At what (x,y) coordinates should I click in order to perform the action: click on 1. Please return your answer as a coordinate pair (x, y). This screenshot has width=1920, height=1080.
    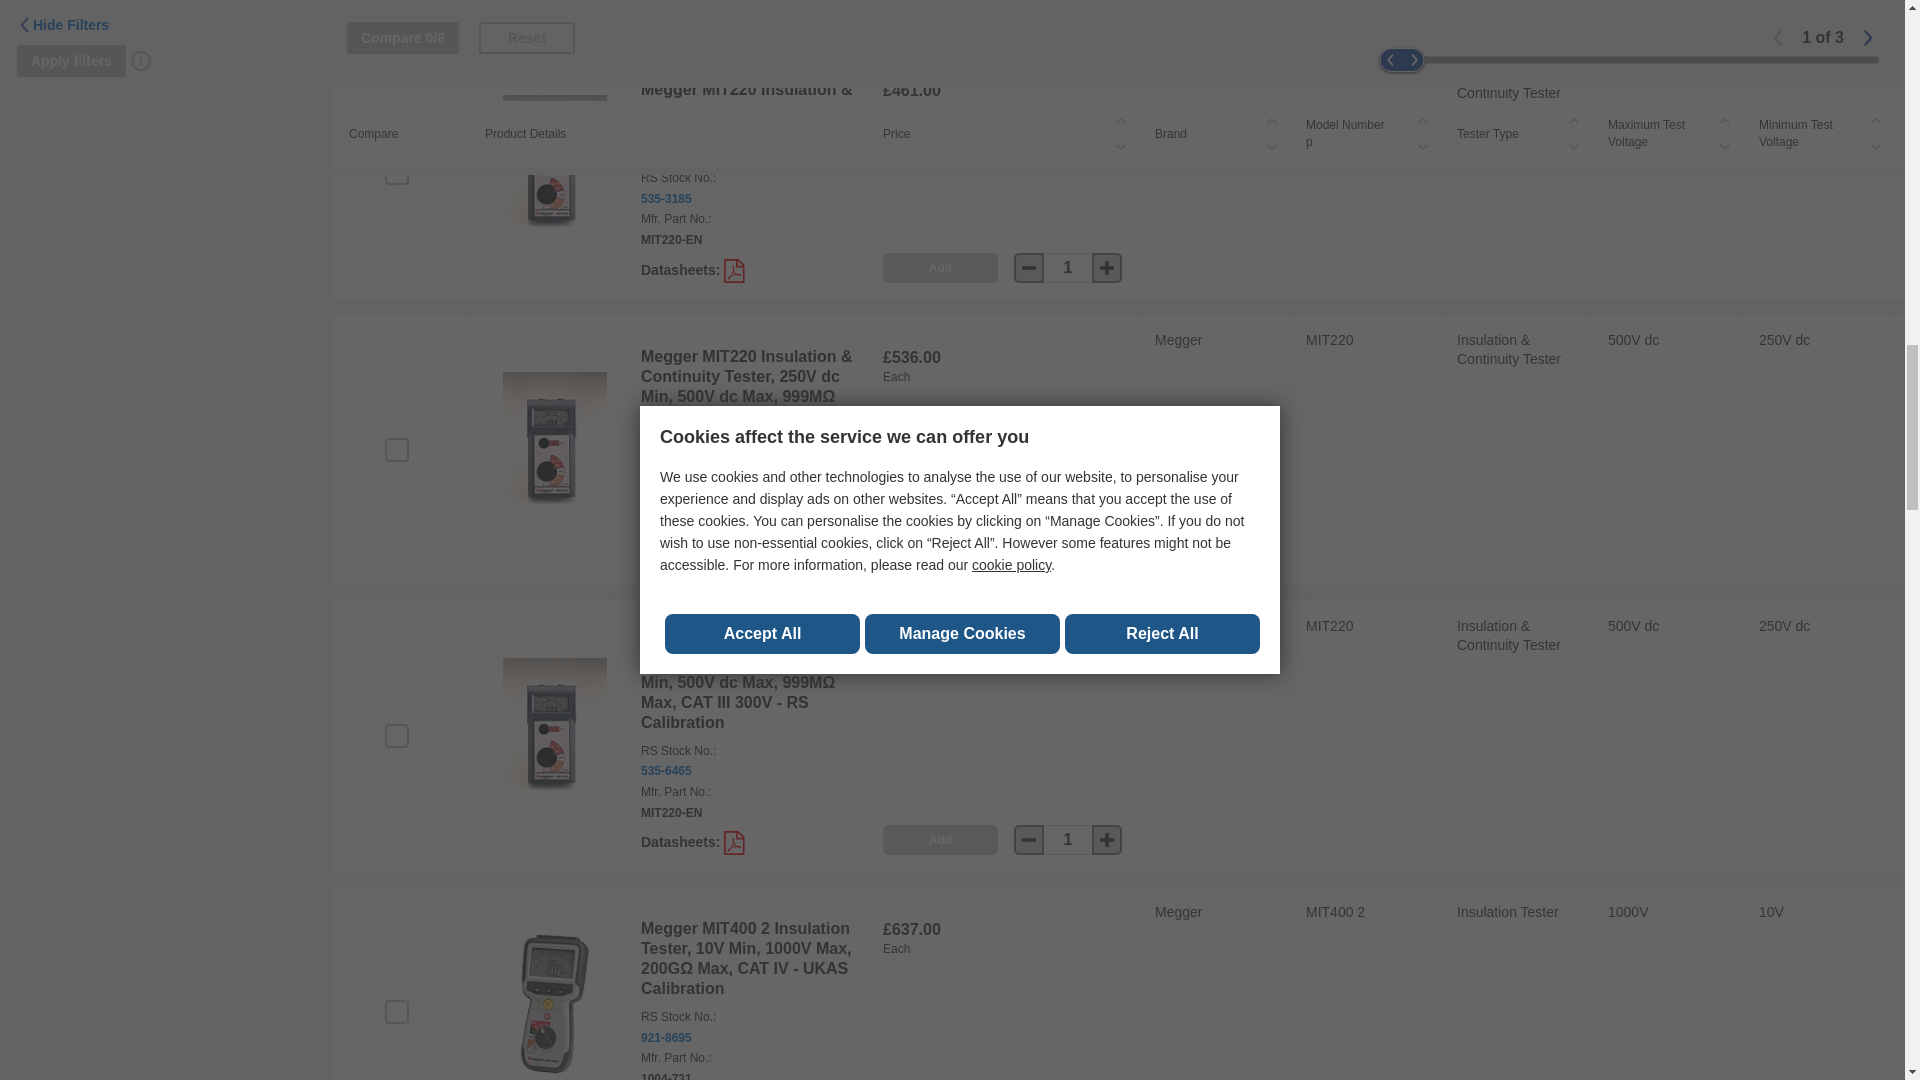
    Looking at the image, I should click on (1068, 8).